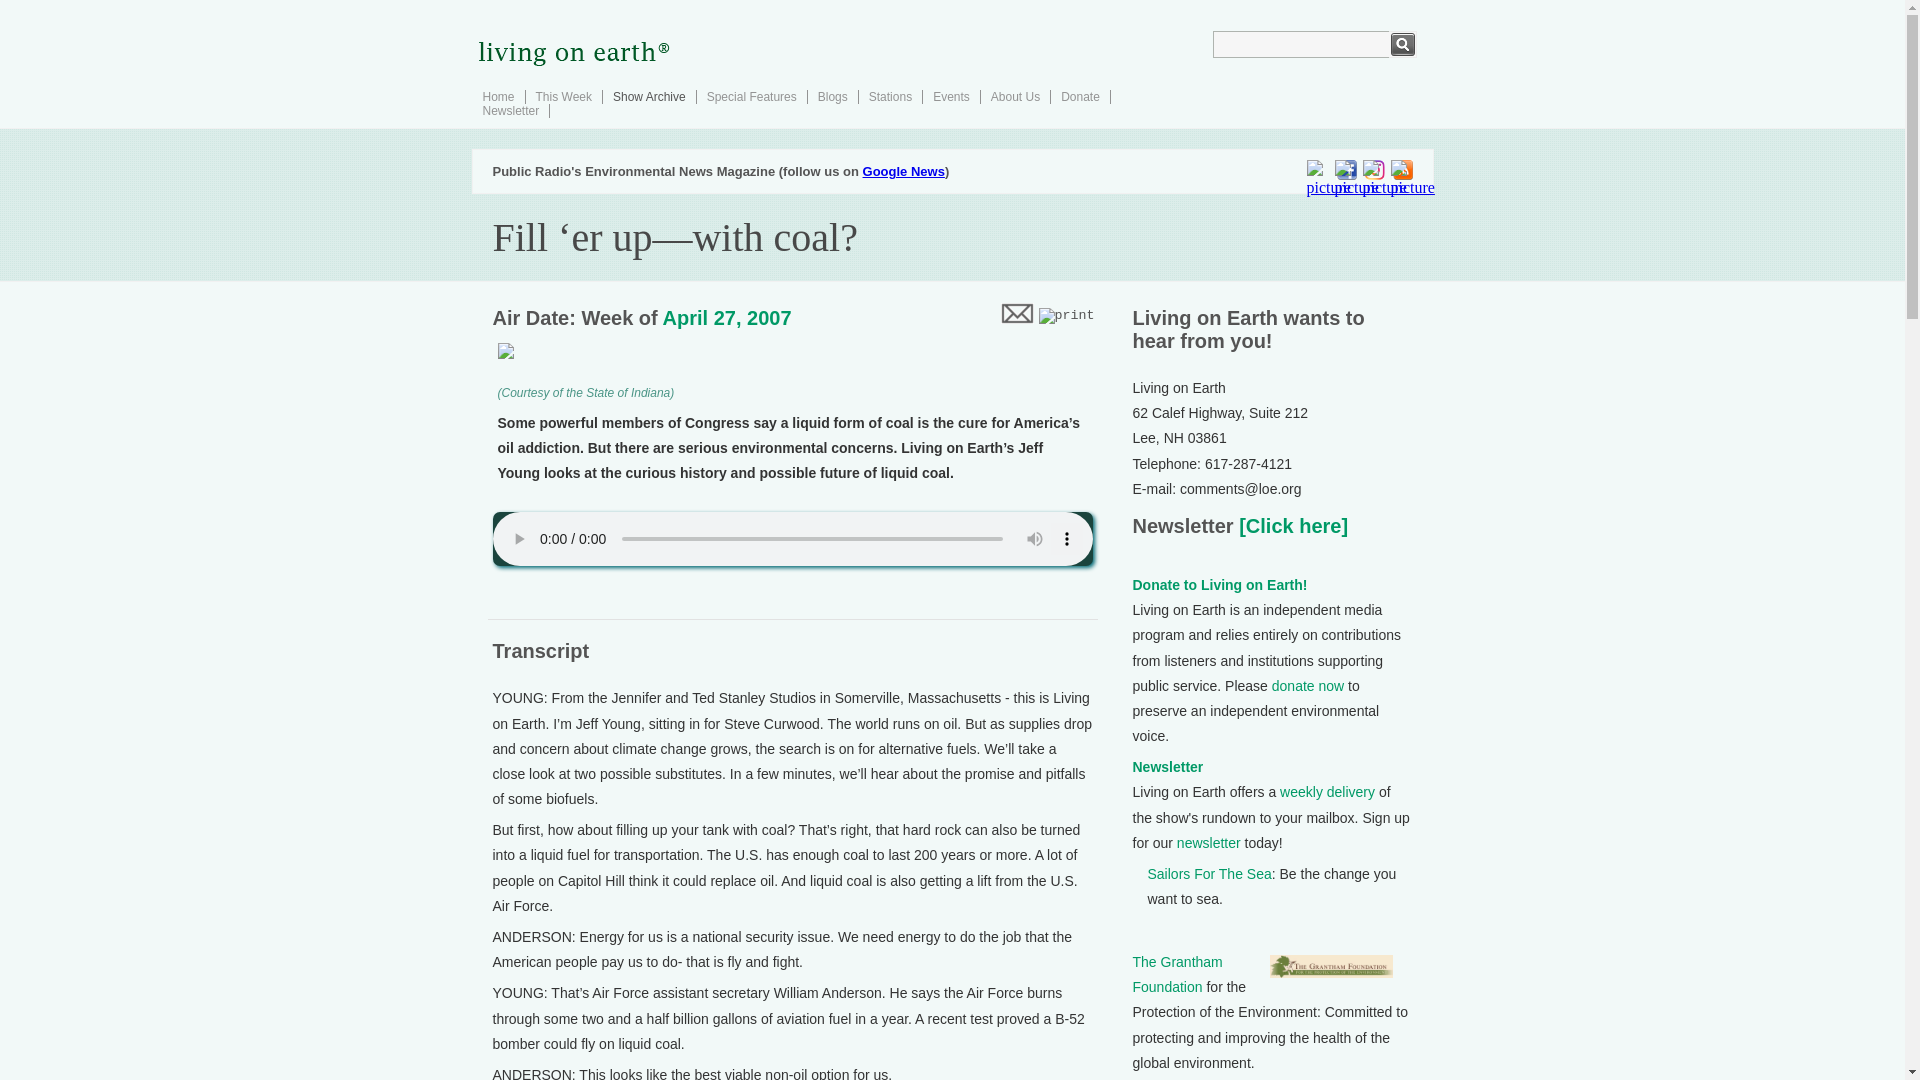  I want to click on Show Archive, so click(648, 96).